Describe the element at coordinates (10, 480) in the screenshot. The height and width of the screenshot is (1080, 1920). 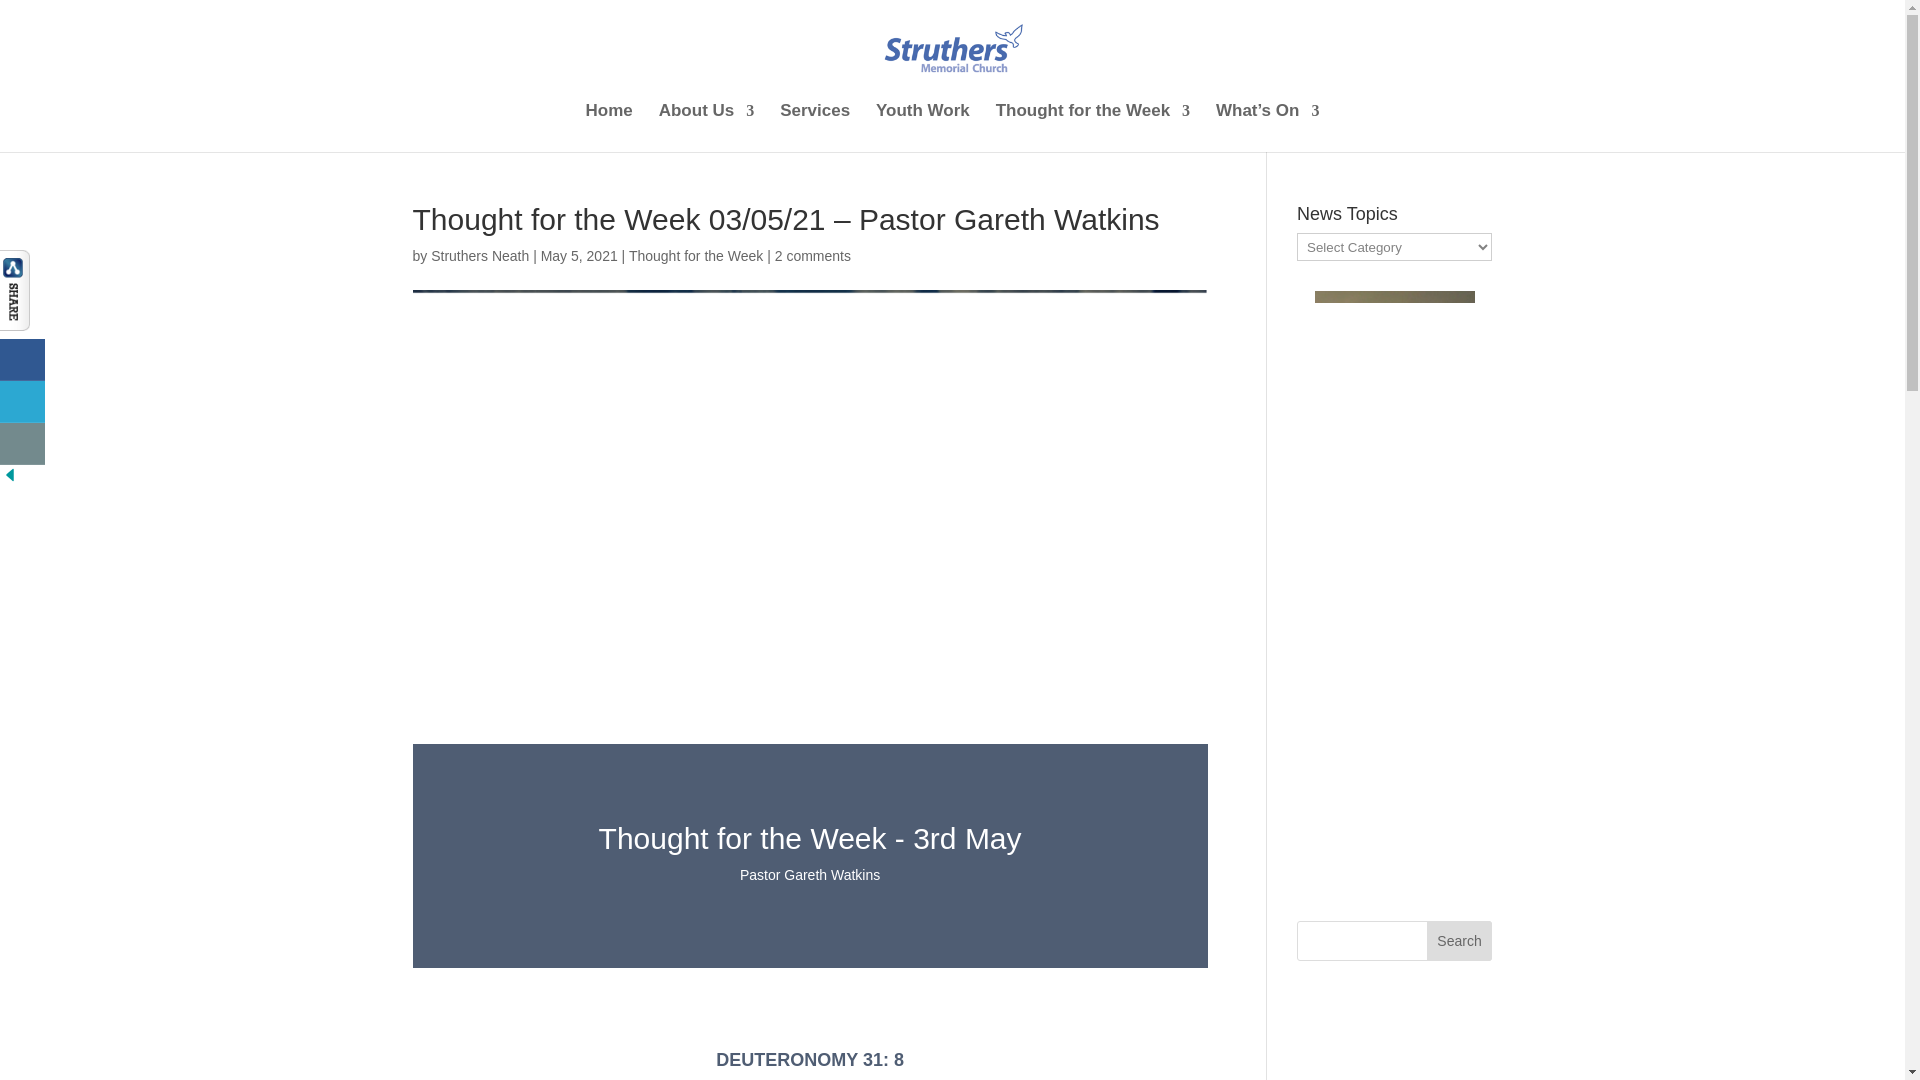
I see `Hide Buttons` at that location.